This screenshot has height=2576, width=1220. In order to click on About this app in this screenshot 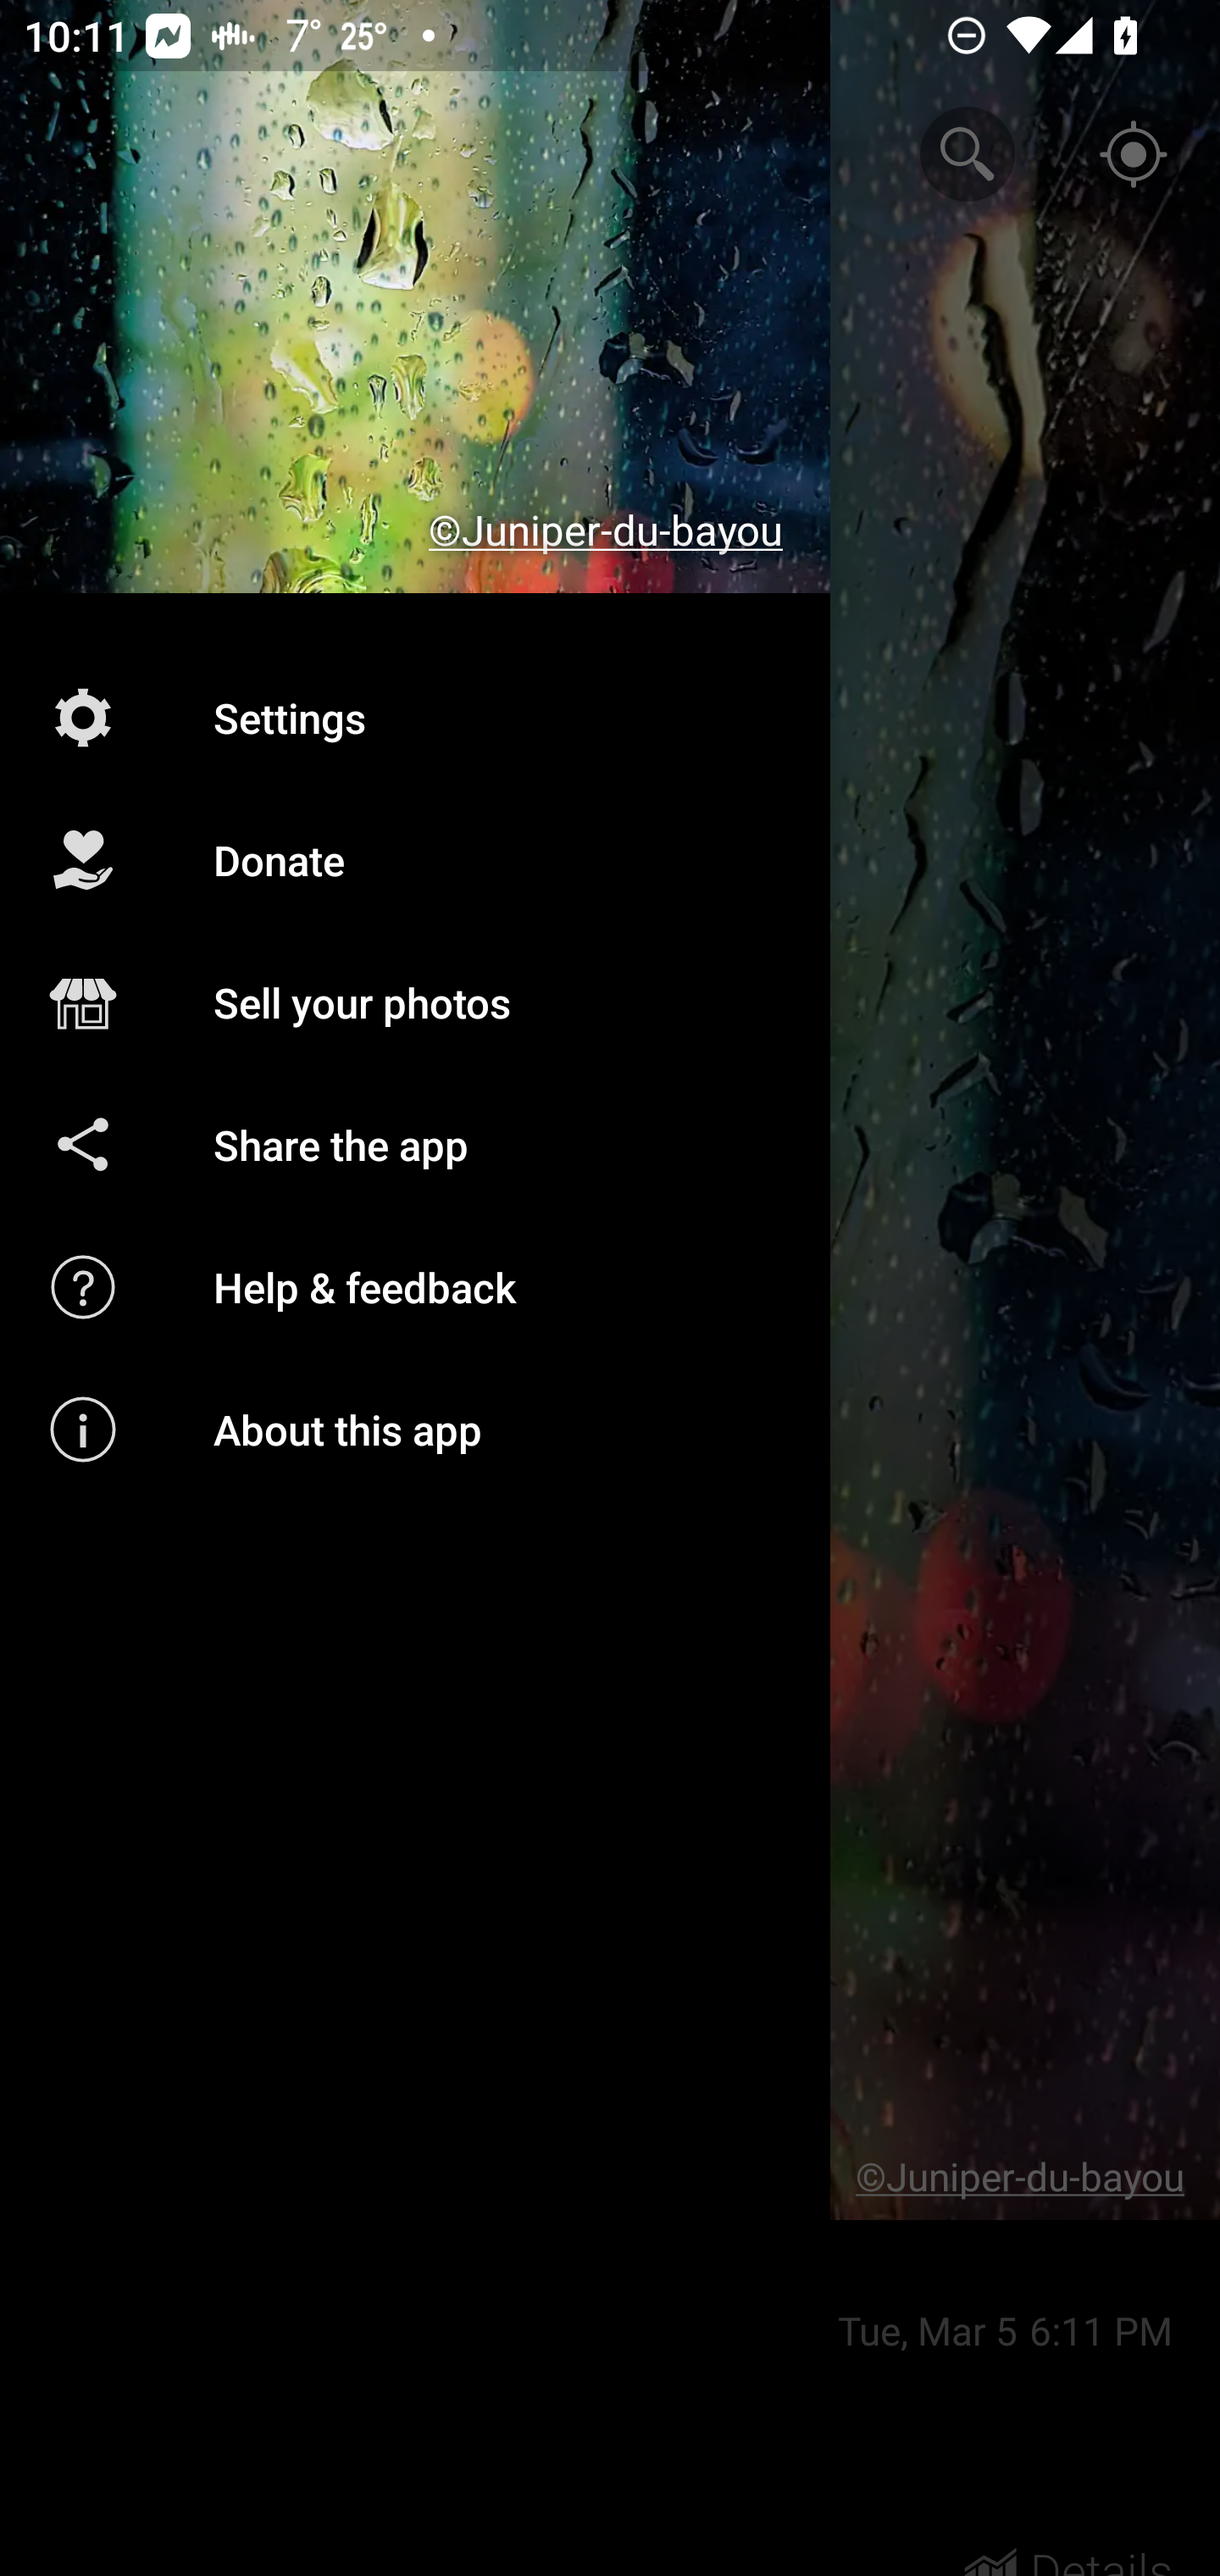, I will do `click(415, 1430)`.